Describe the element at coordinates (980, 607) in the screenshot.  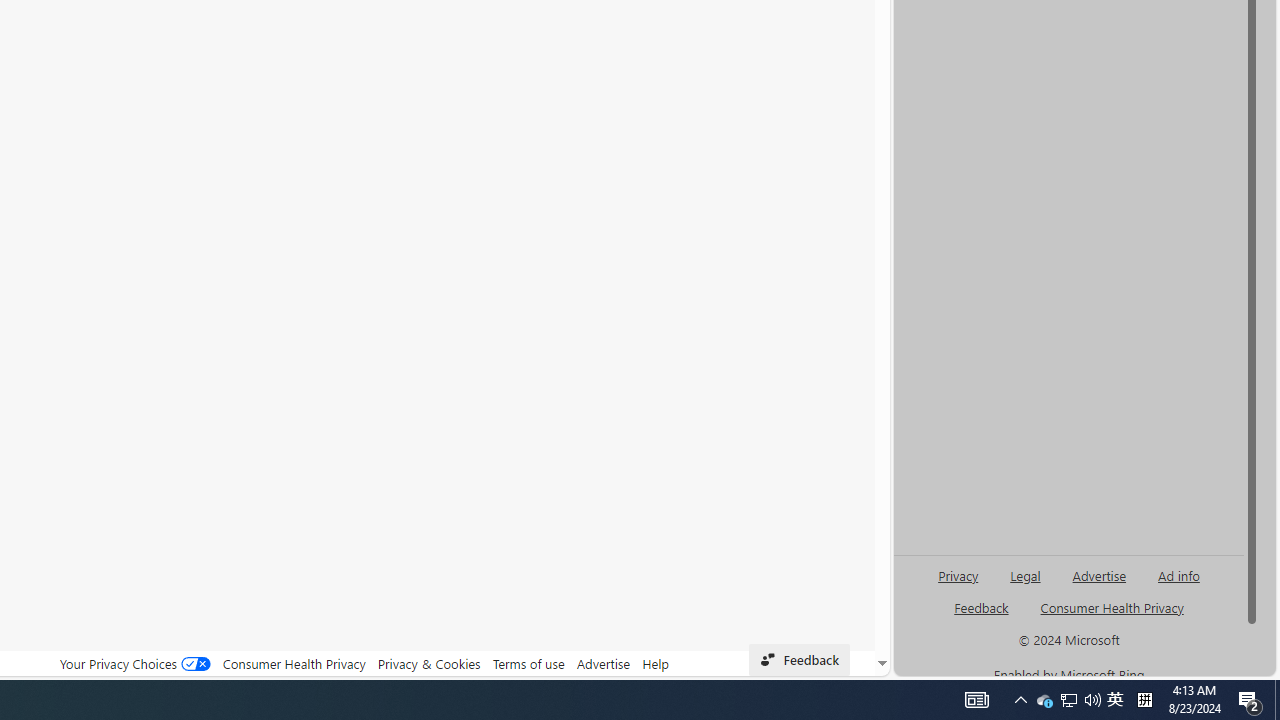
I see `AutomationID: sb_feedback` at that location.